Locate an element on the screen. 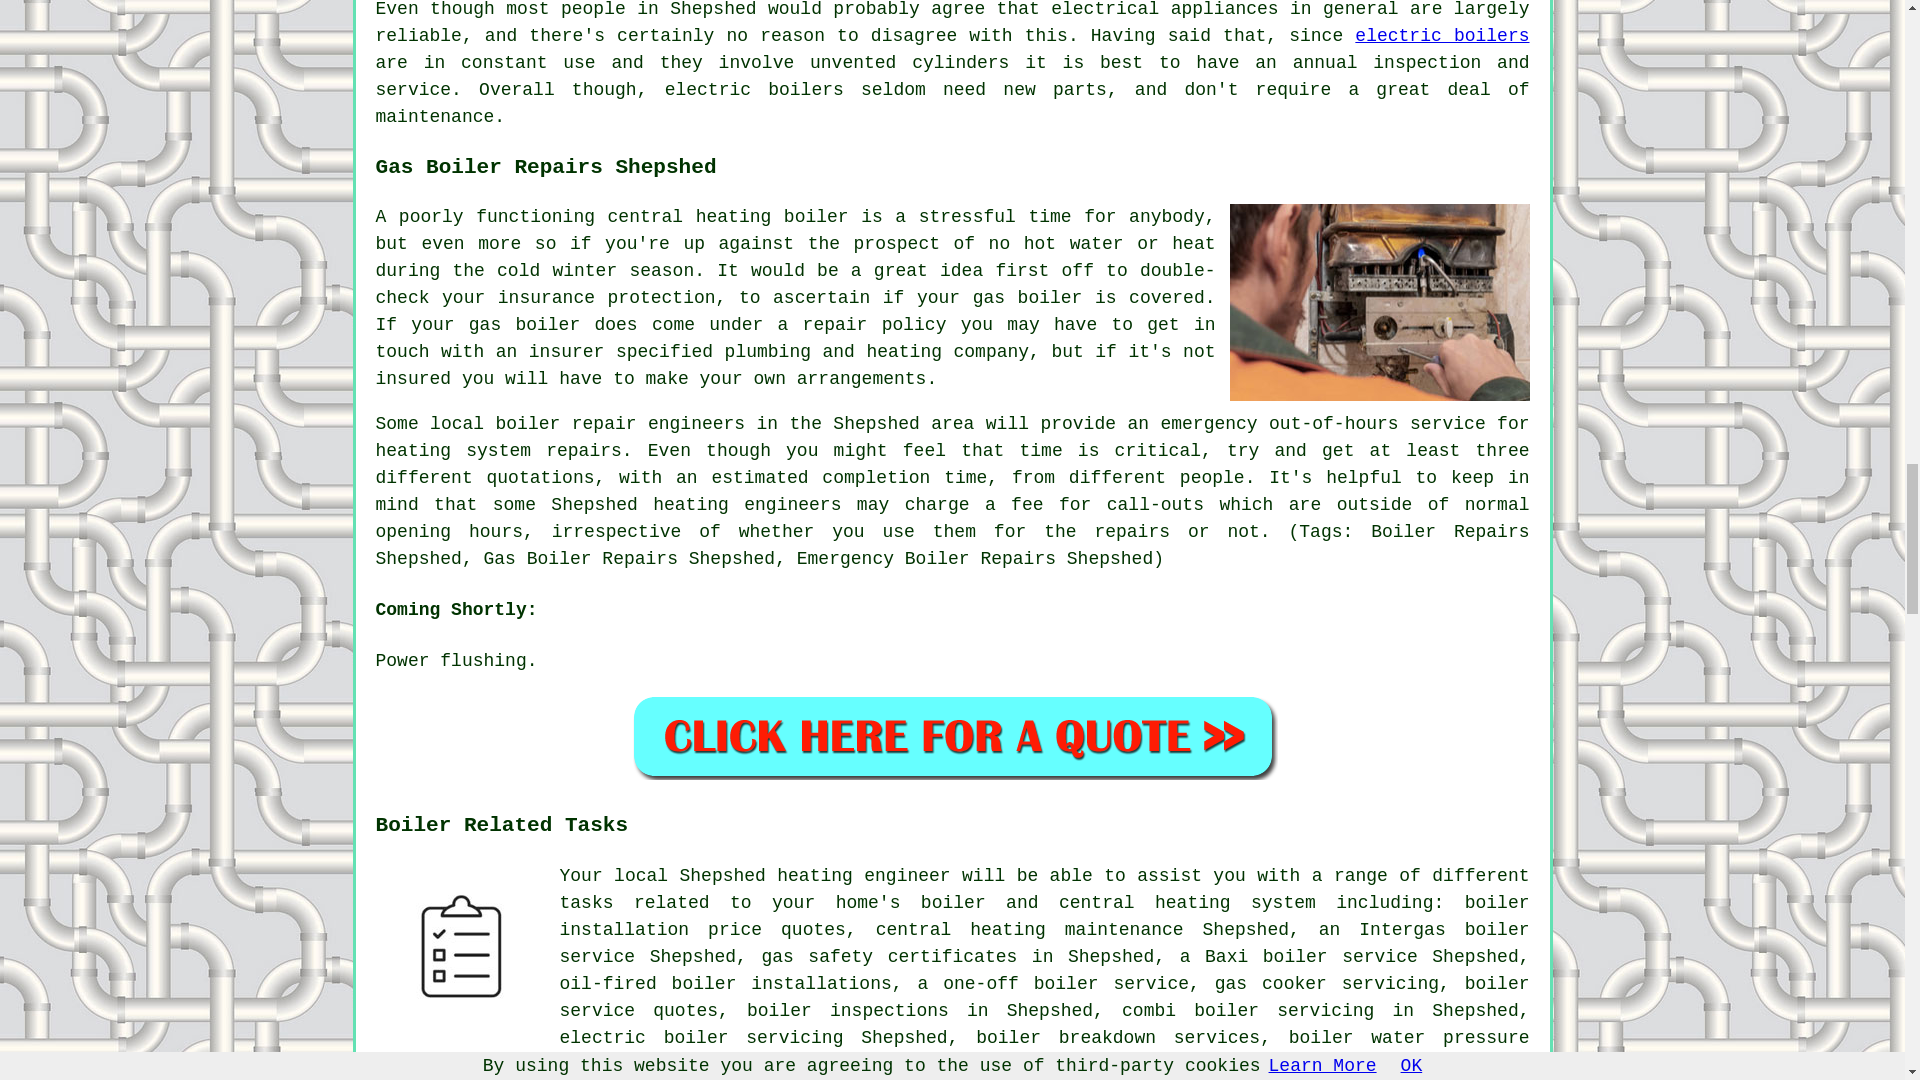 Image resolution: width=1920 pixels, height=1080 pixels. Book a Boiler Service in Shepshed Leicestershire is located at coordinates (952, 736).